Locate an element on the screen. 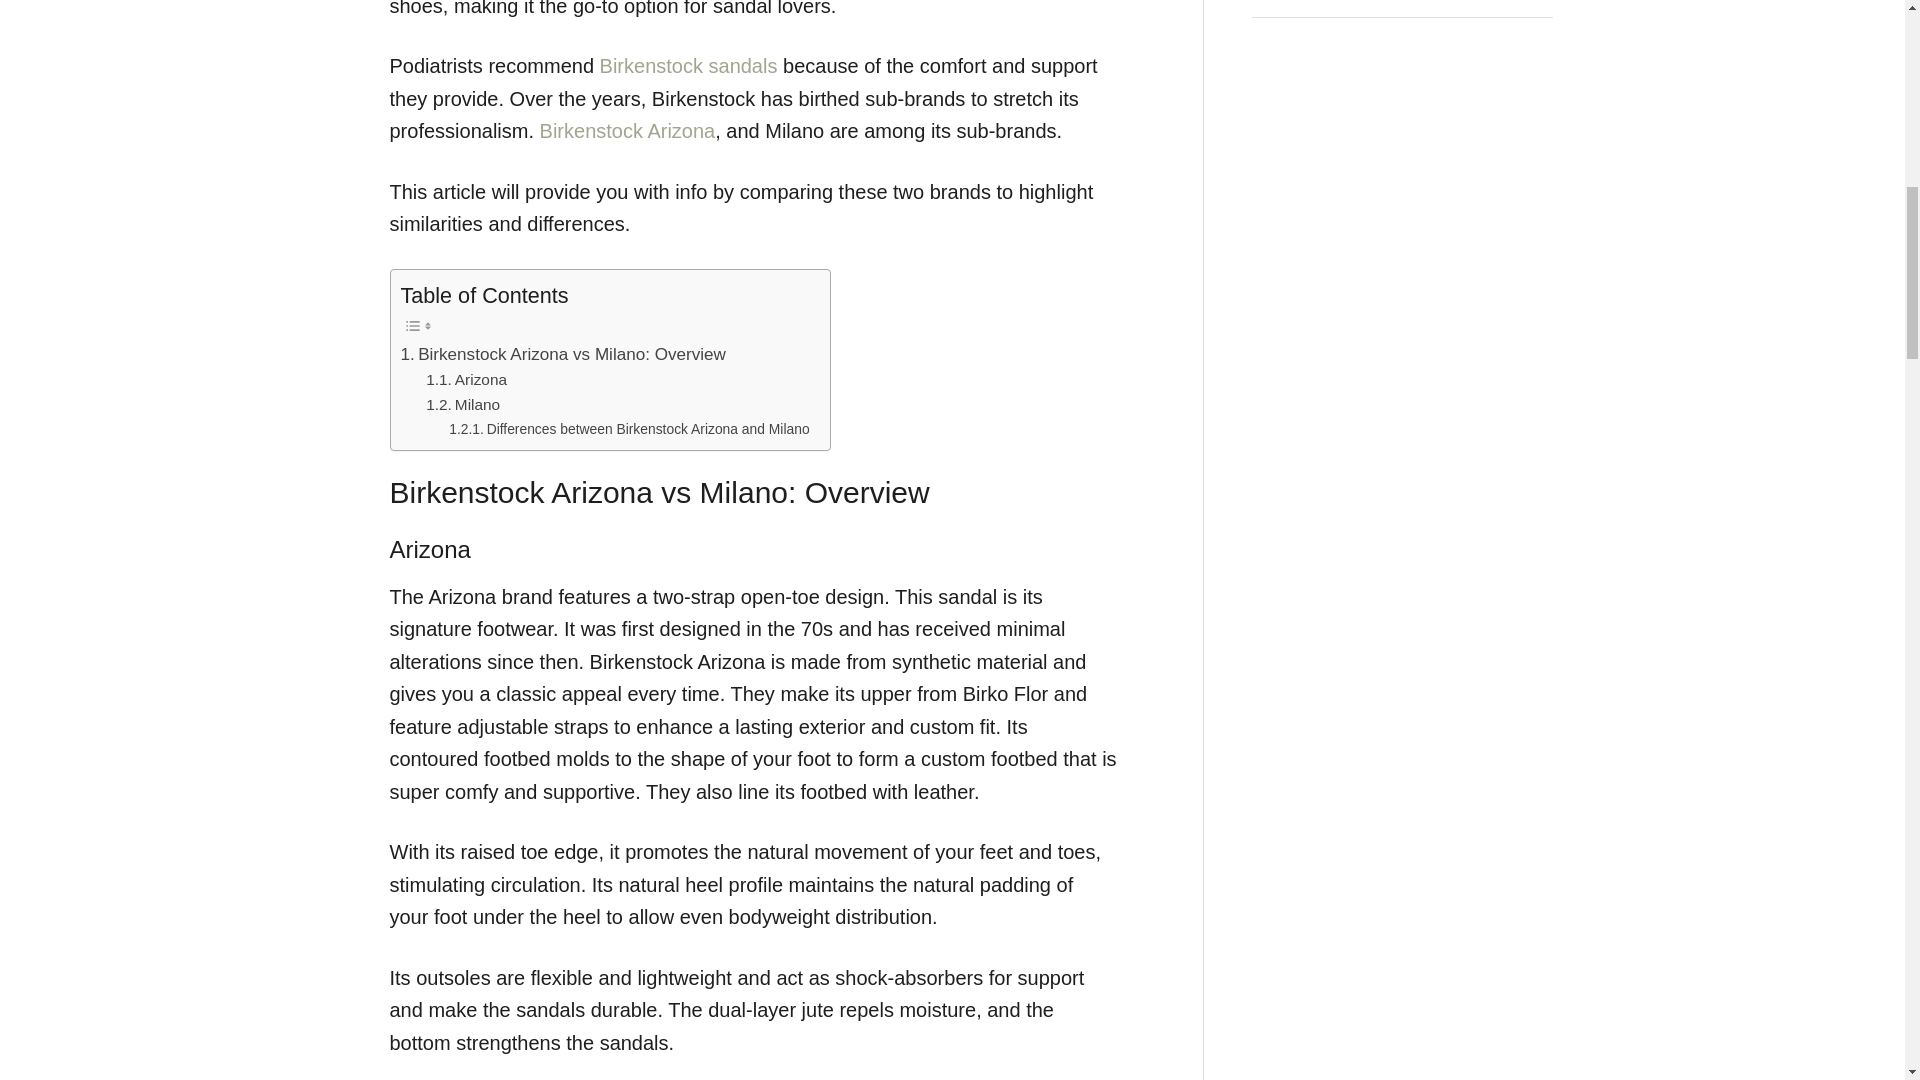  Arizona is located at coordinates (466, 380).